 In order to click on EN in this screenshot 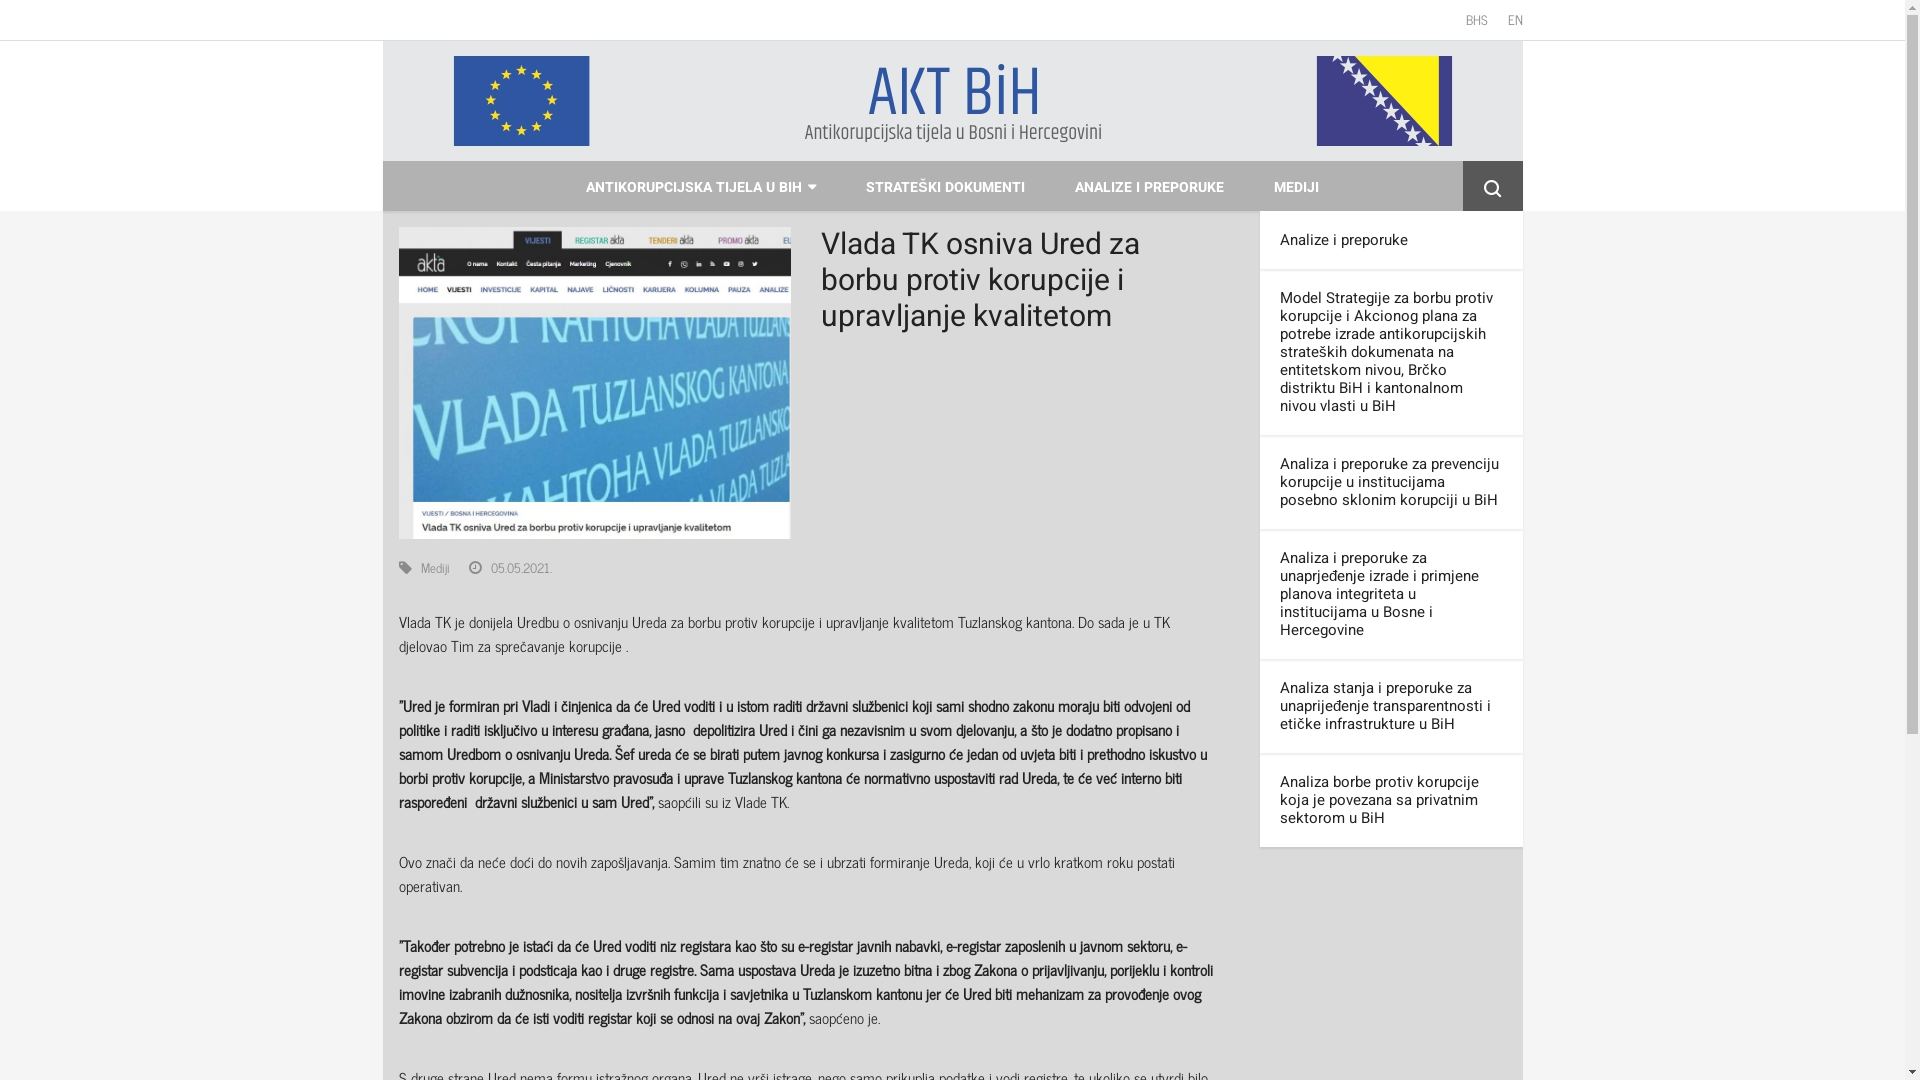, I will do `click(1516, 20)`.